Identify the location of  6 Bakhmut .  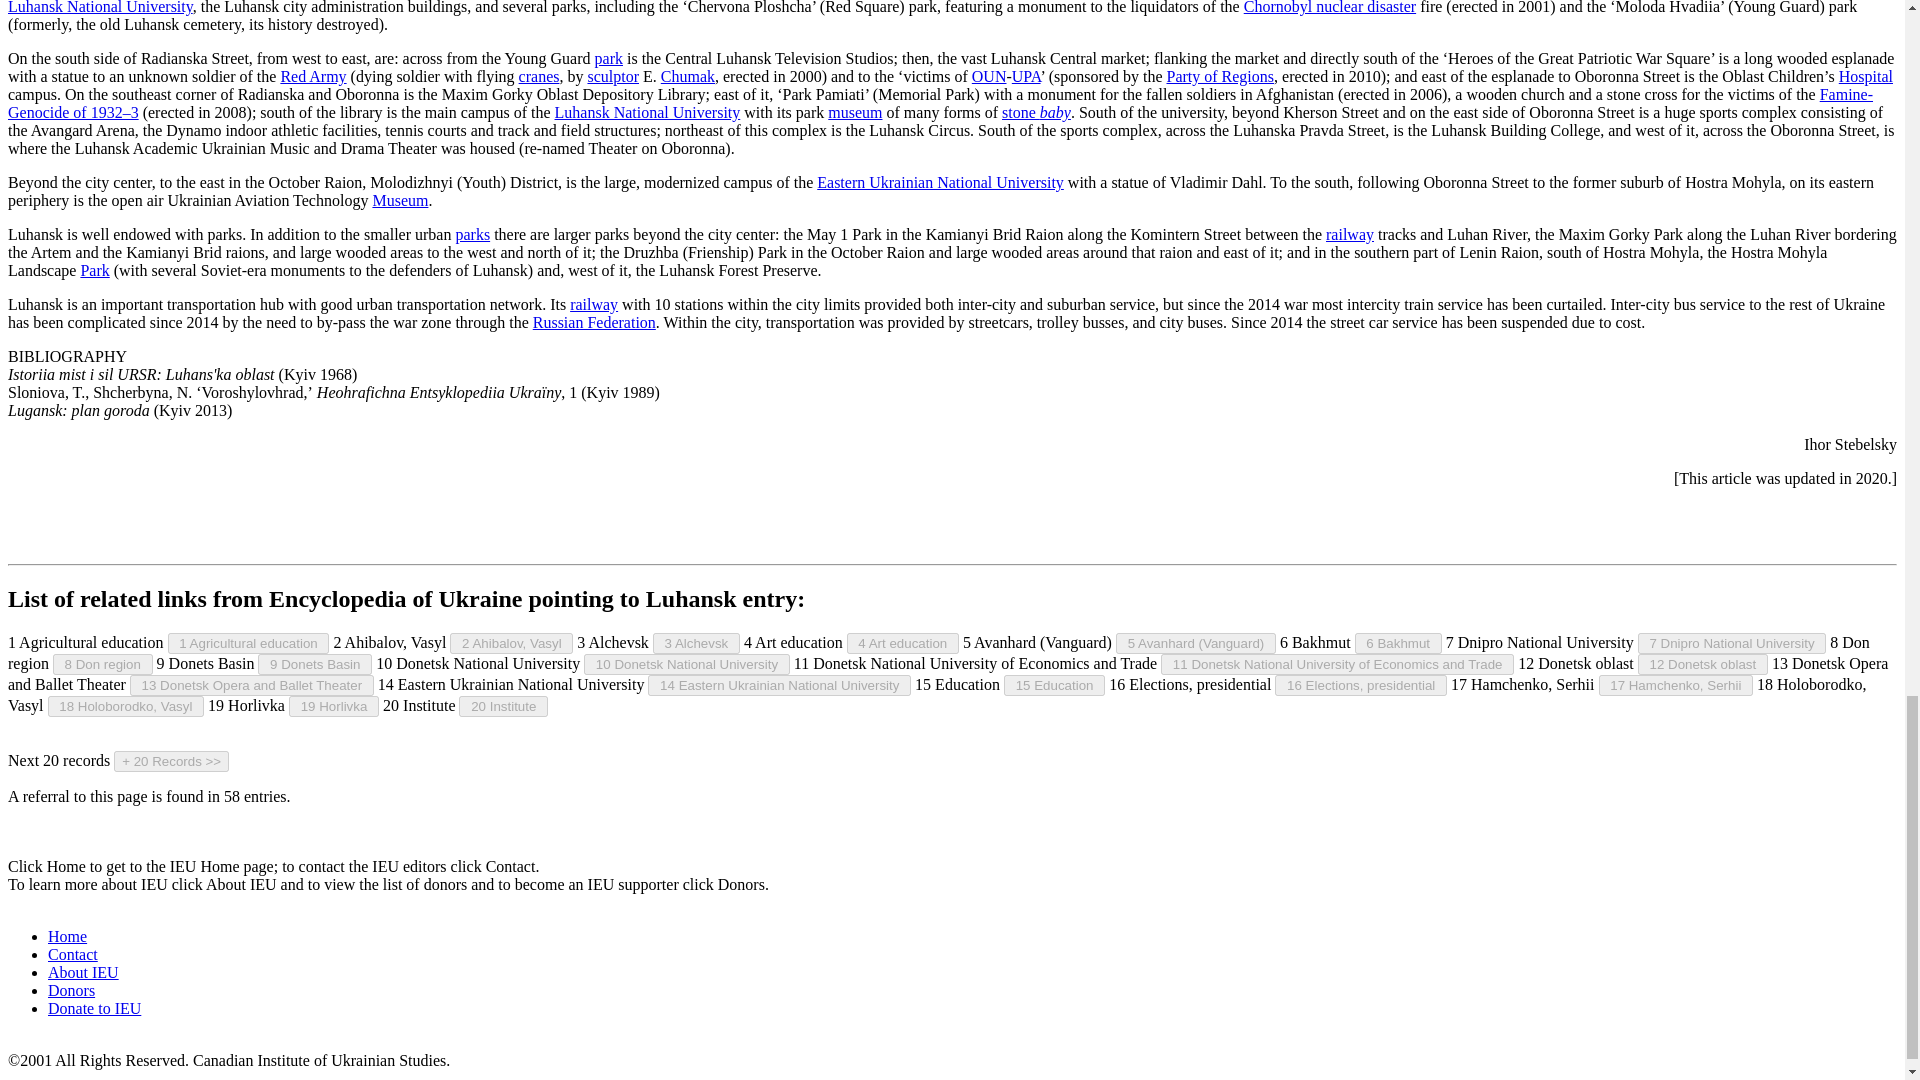
(1398, 643).